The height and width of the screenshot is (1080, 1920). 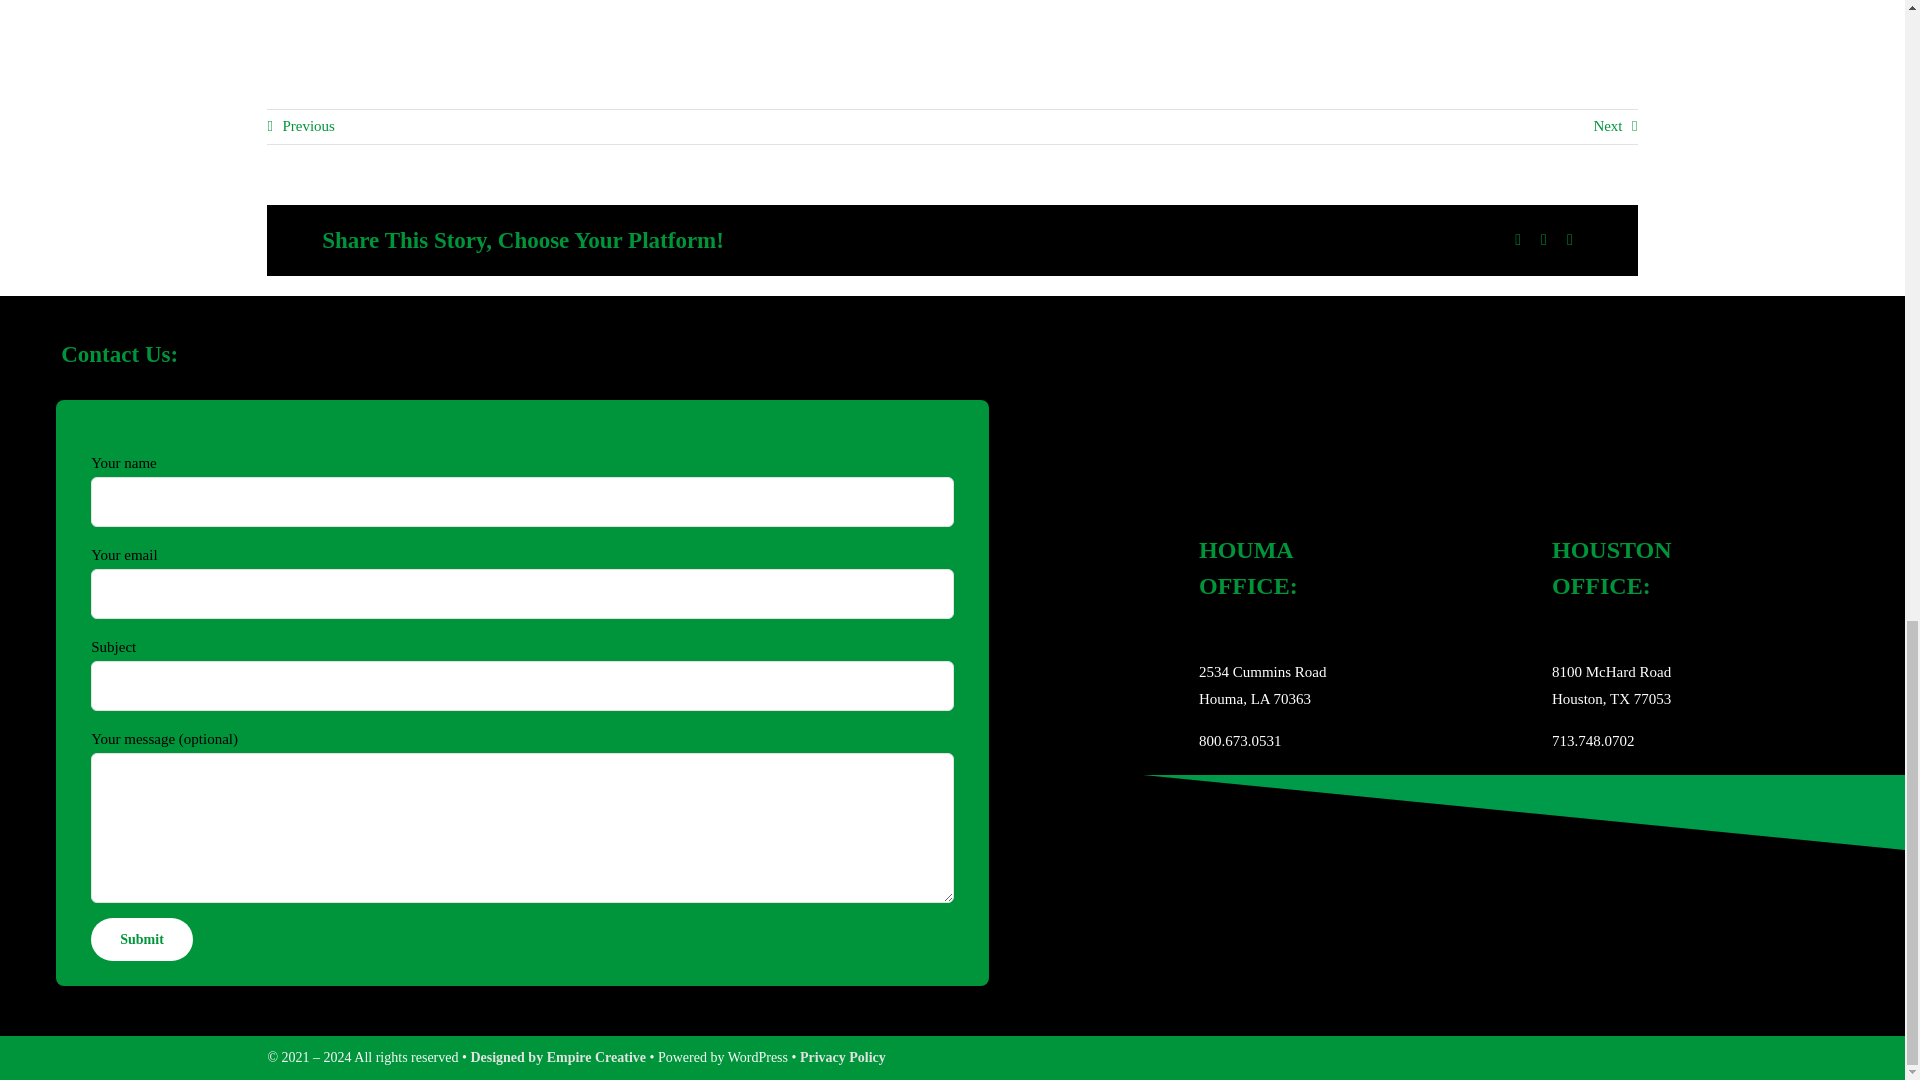 I want to click on 713.748.0702, so click(x=1593, y=741).